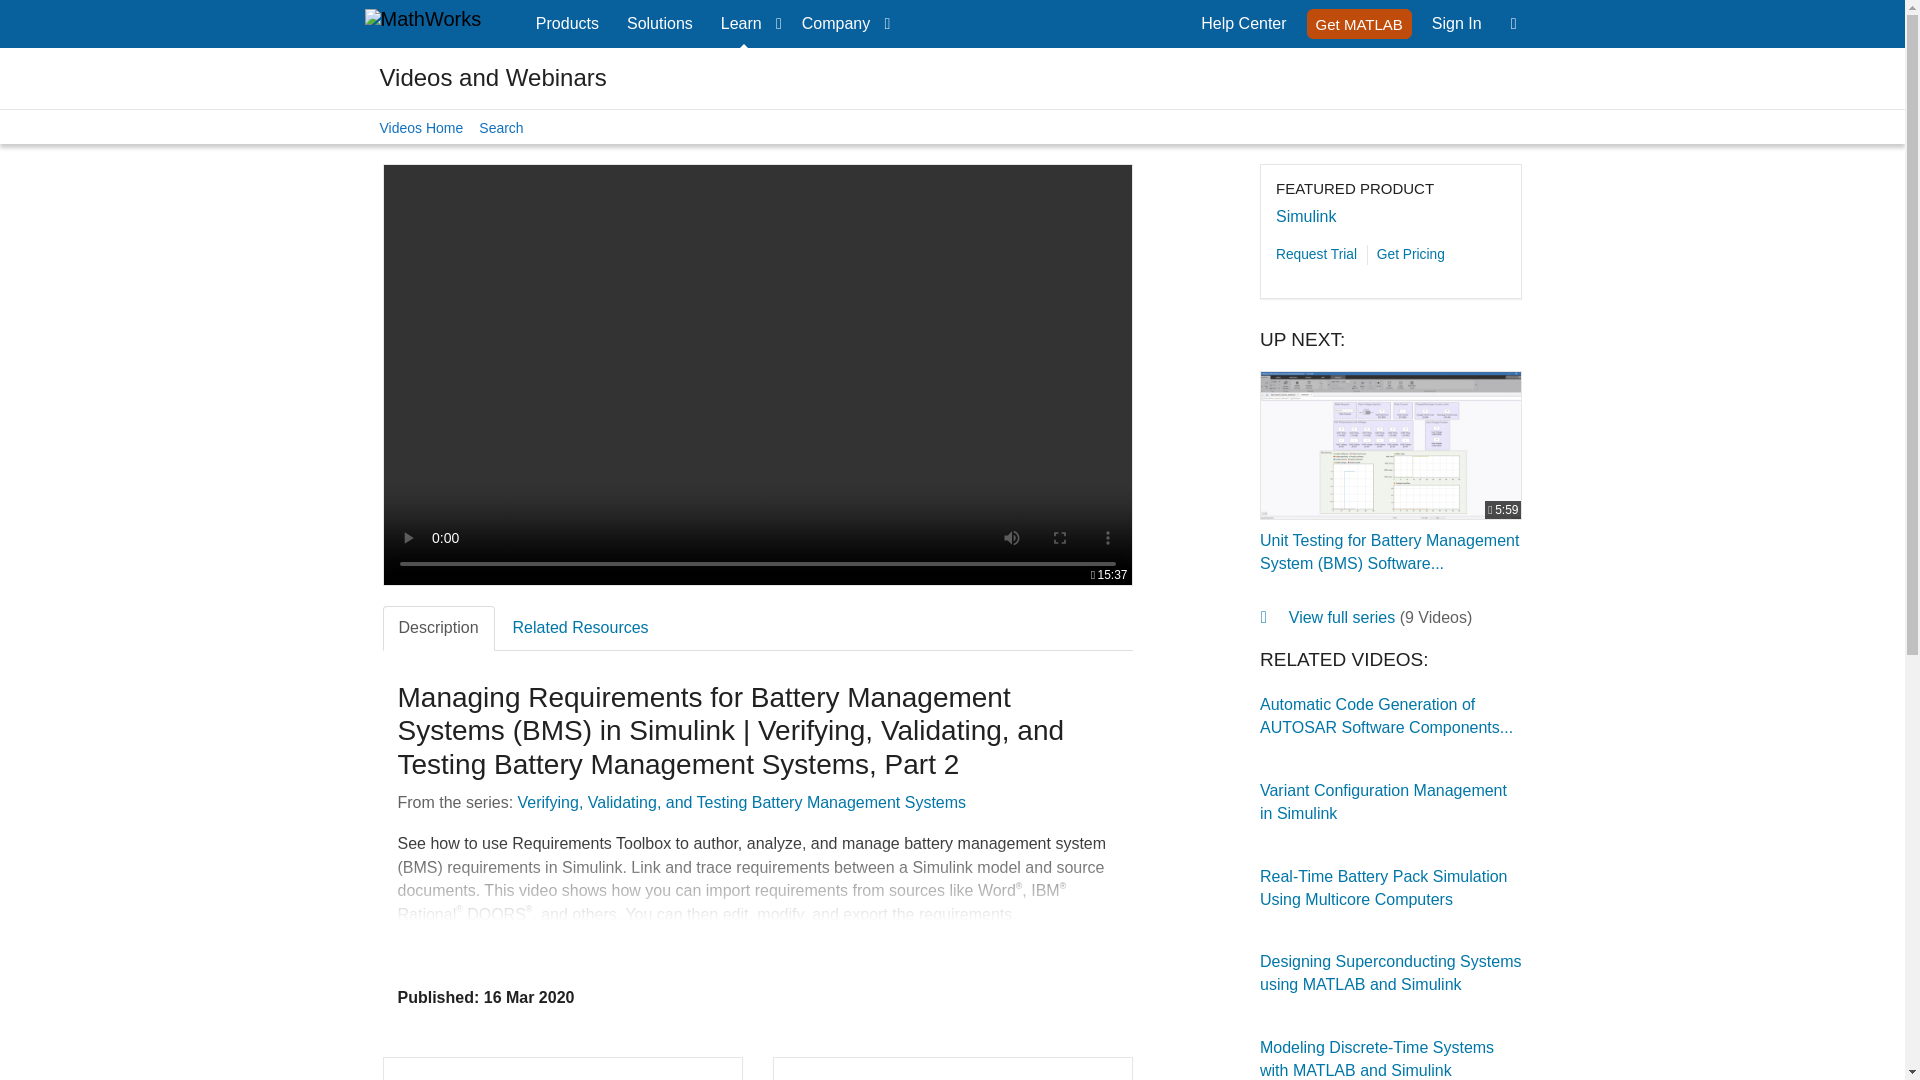  What do you see at coordinates (567, 24) in the screenshot?
I see `Sign In to Your MathWorks Account` at bounding box center [567, 24].